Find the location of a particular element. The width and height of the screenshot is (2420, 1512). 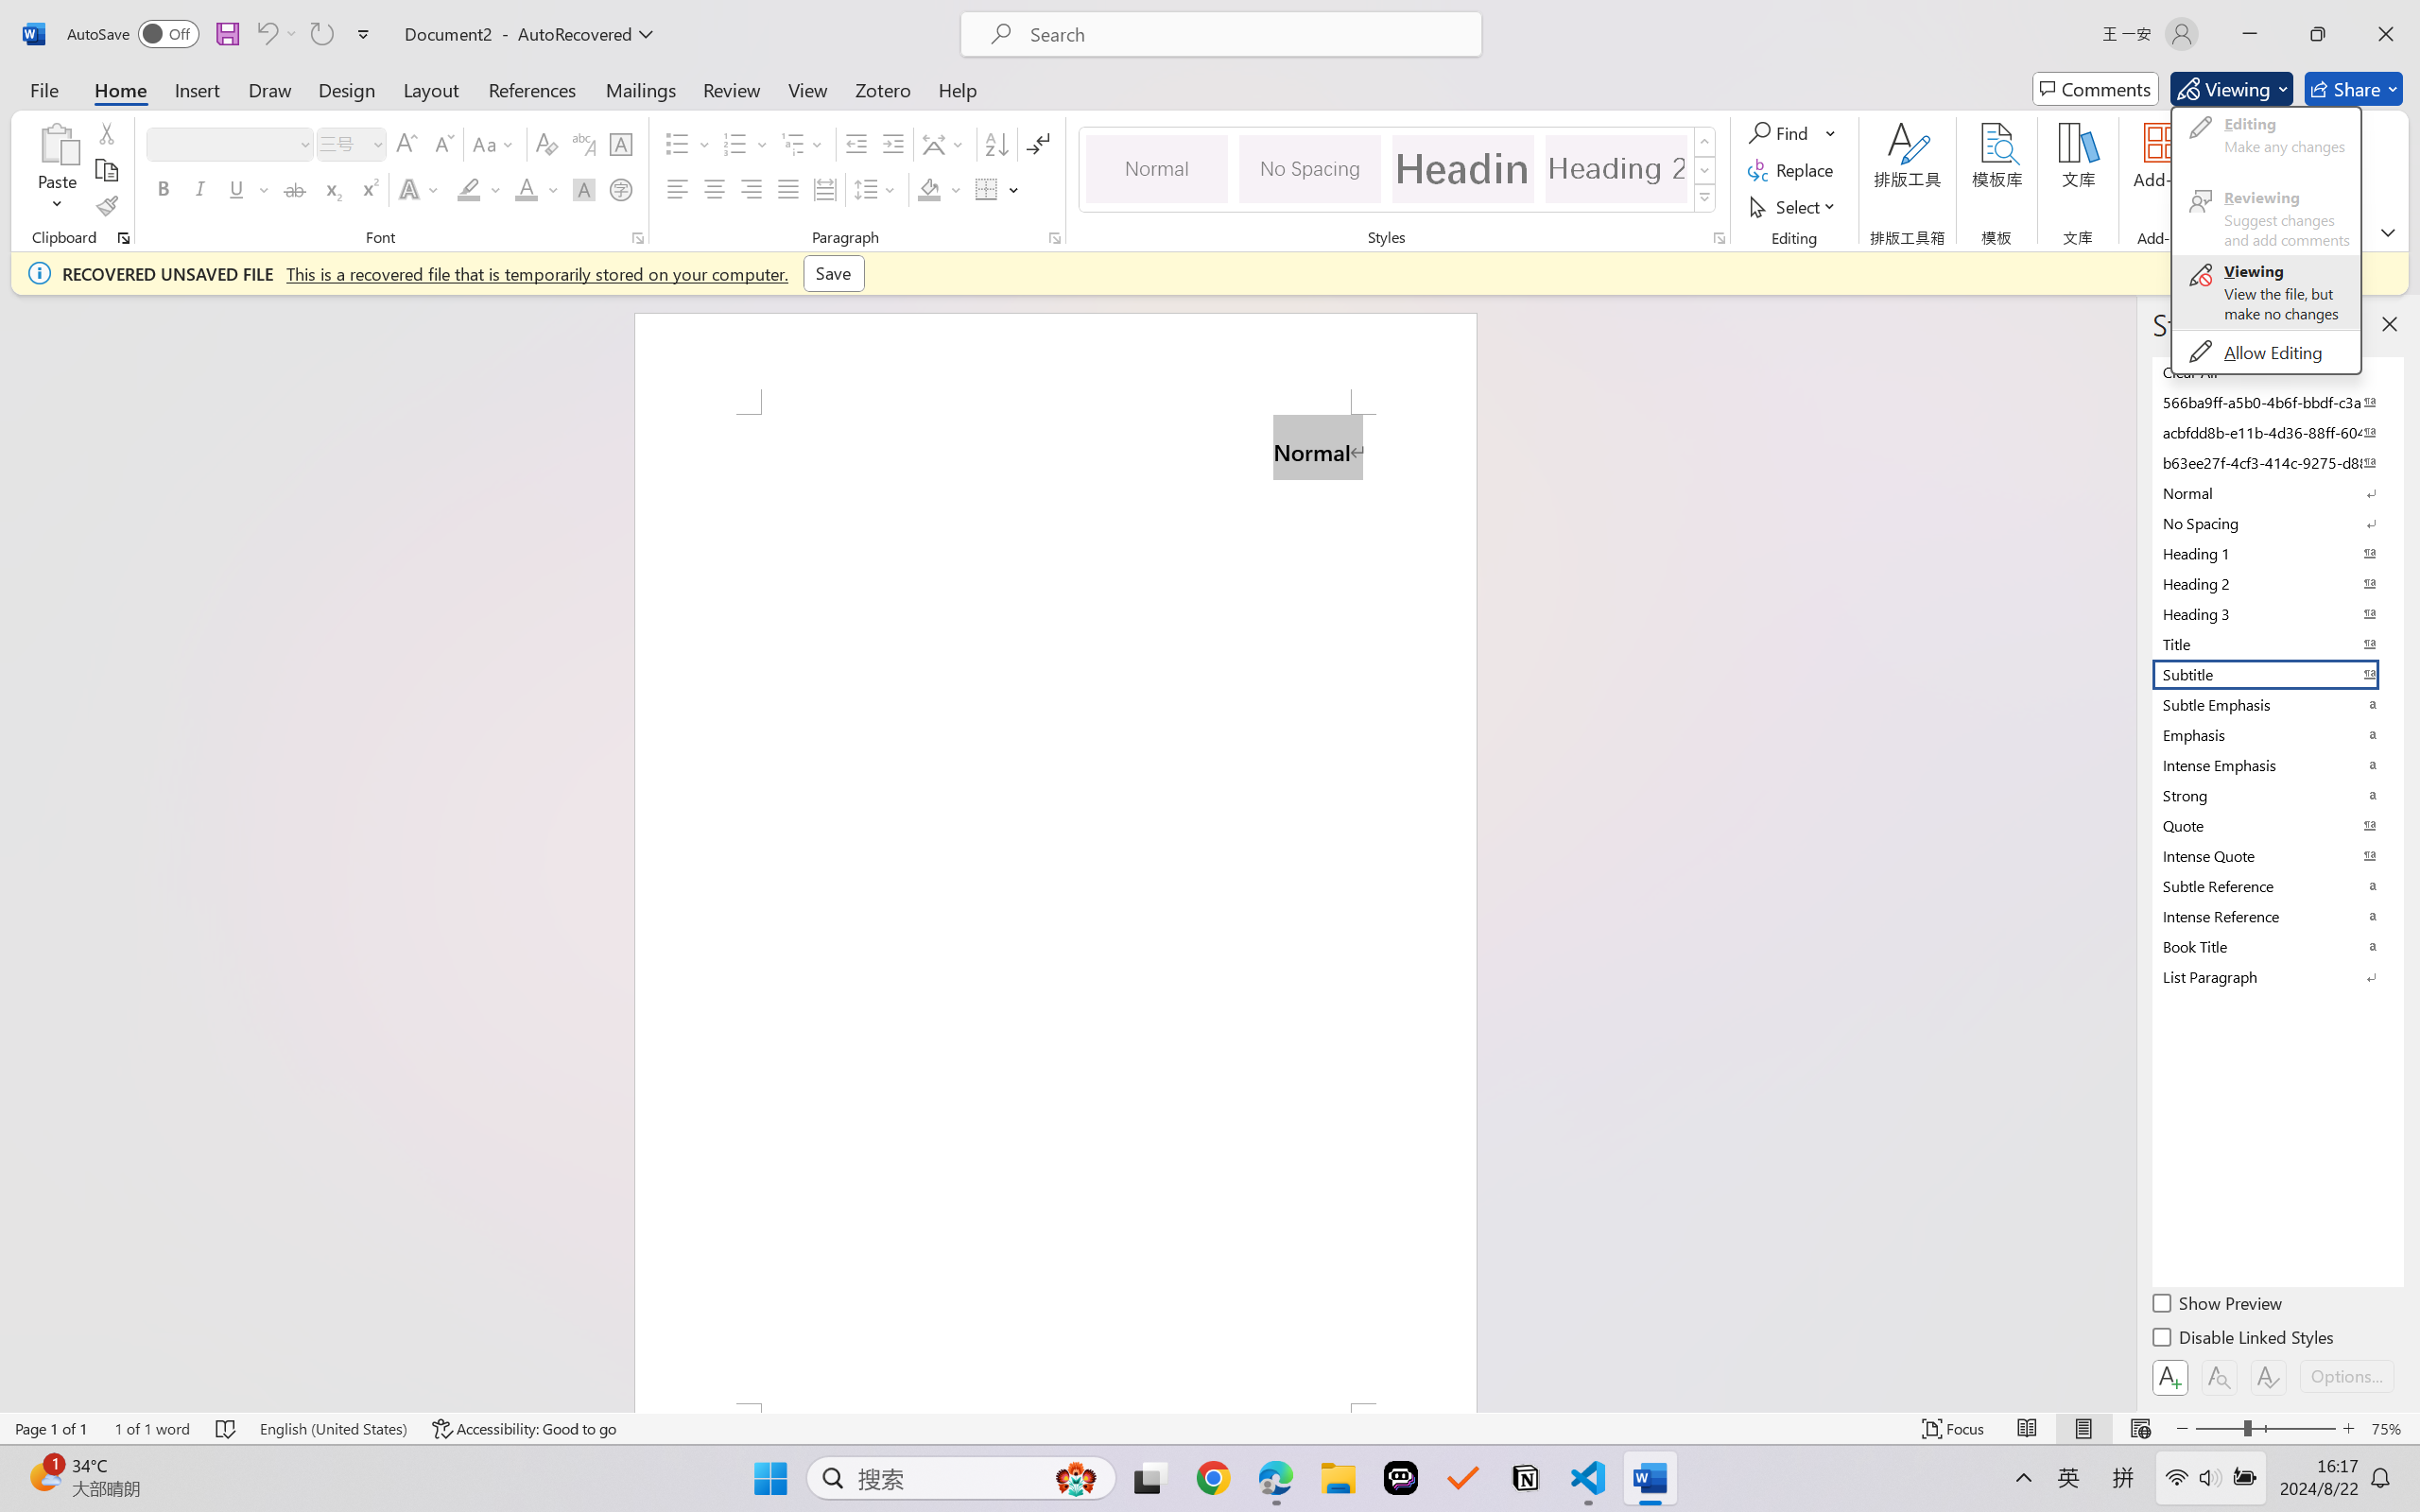

Quote is located at coordinates (2276, 825).